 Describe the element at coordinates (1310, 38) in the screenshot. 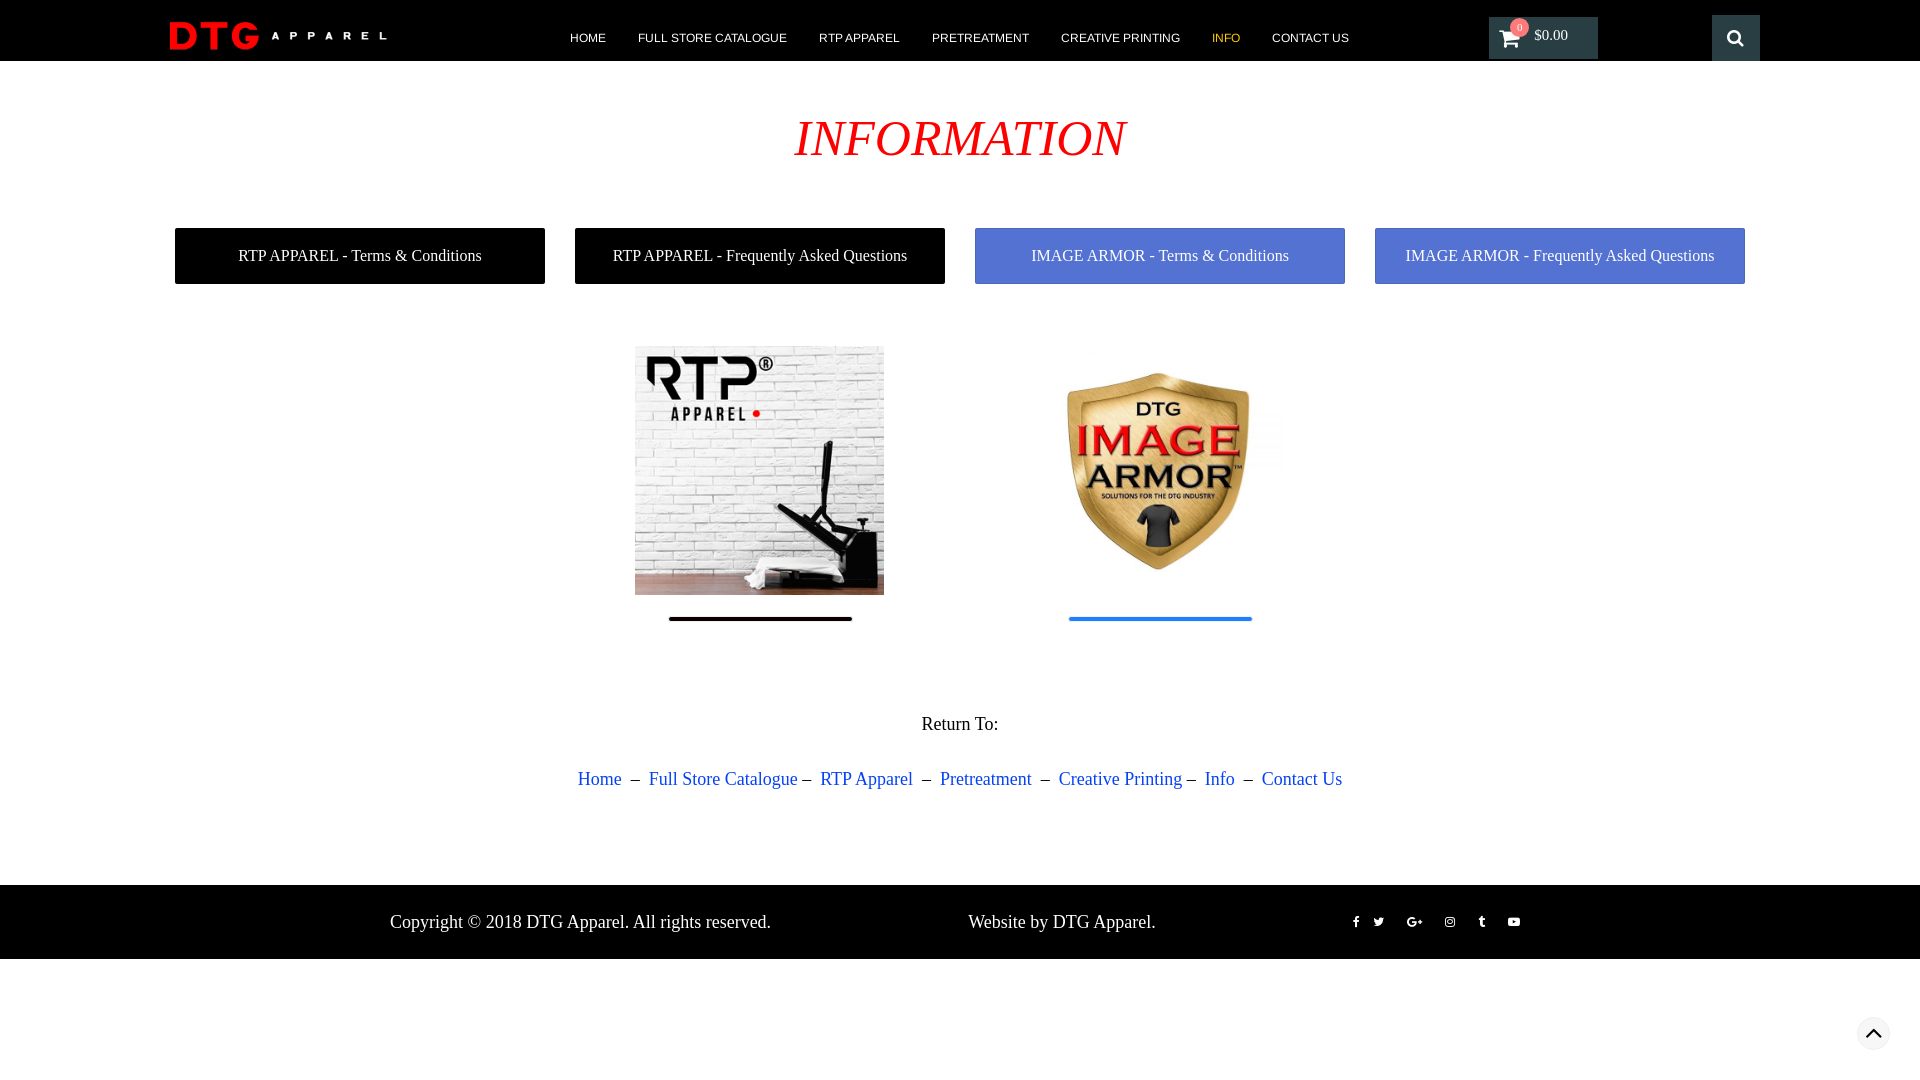

I see `CONTACT US` at that location.